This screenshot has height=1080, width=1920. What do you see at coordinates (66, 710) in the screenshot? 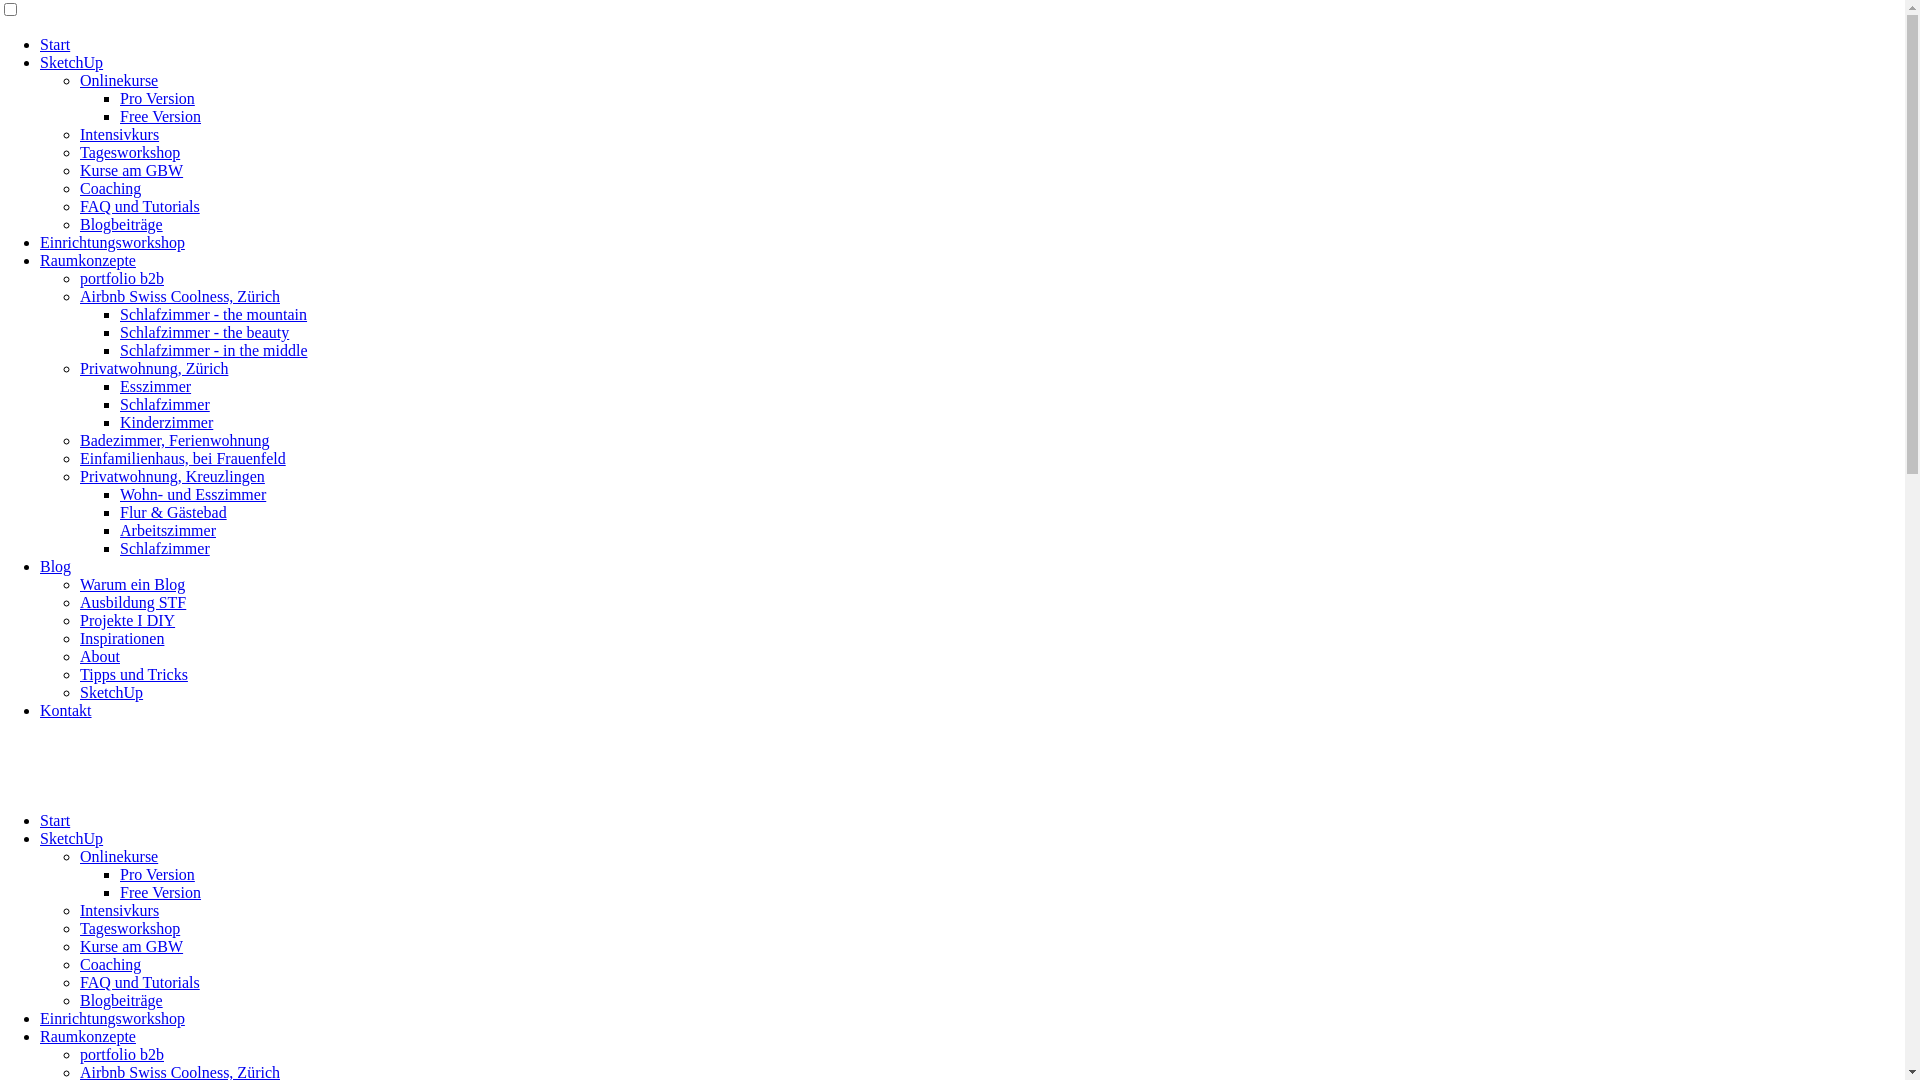
I see `Kontakt` at bounding box center [66, 710].